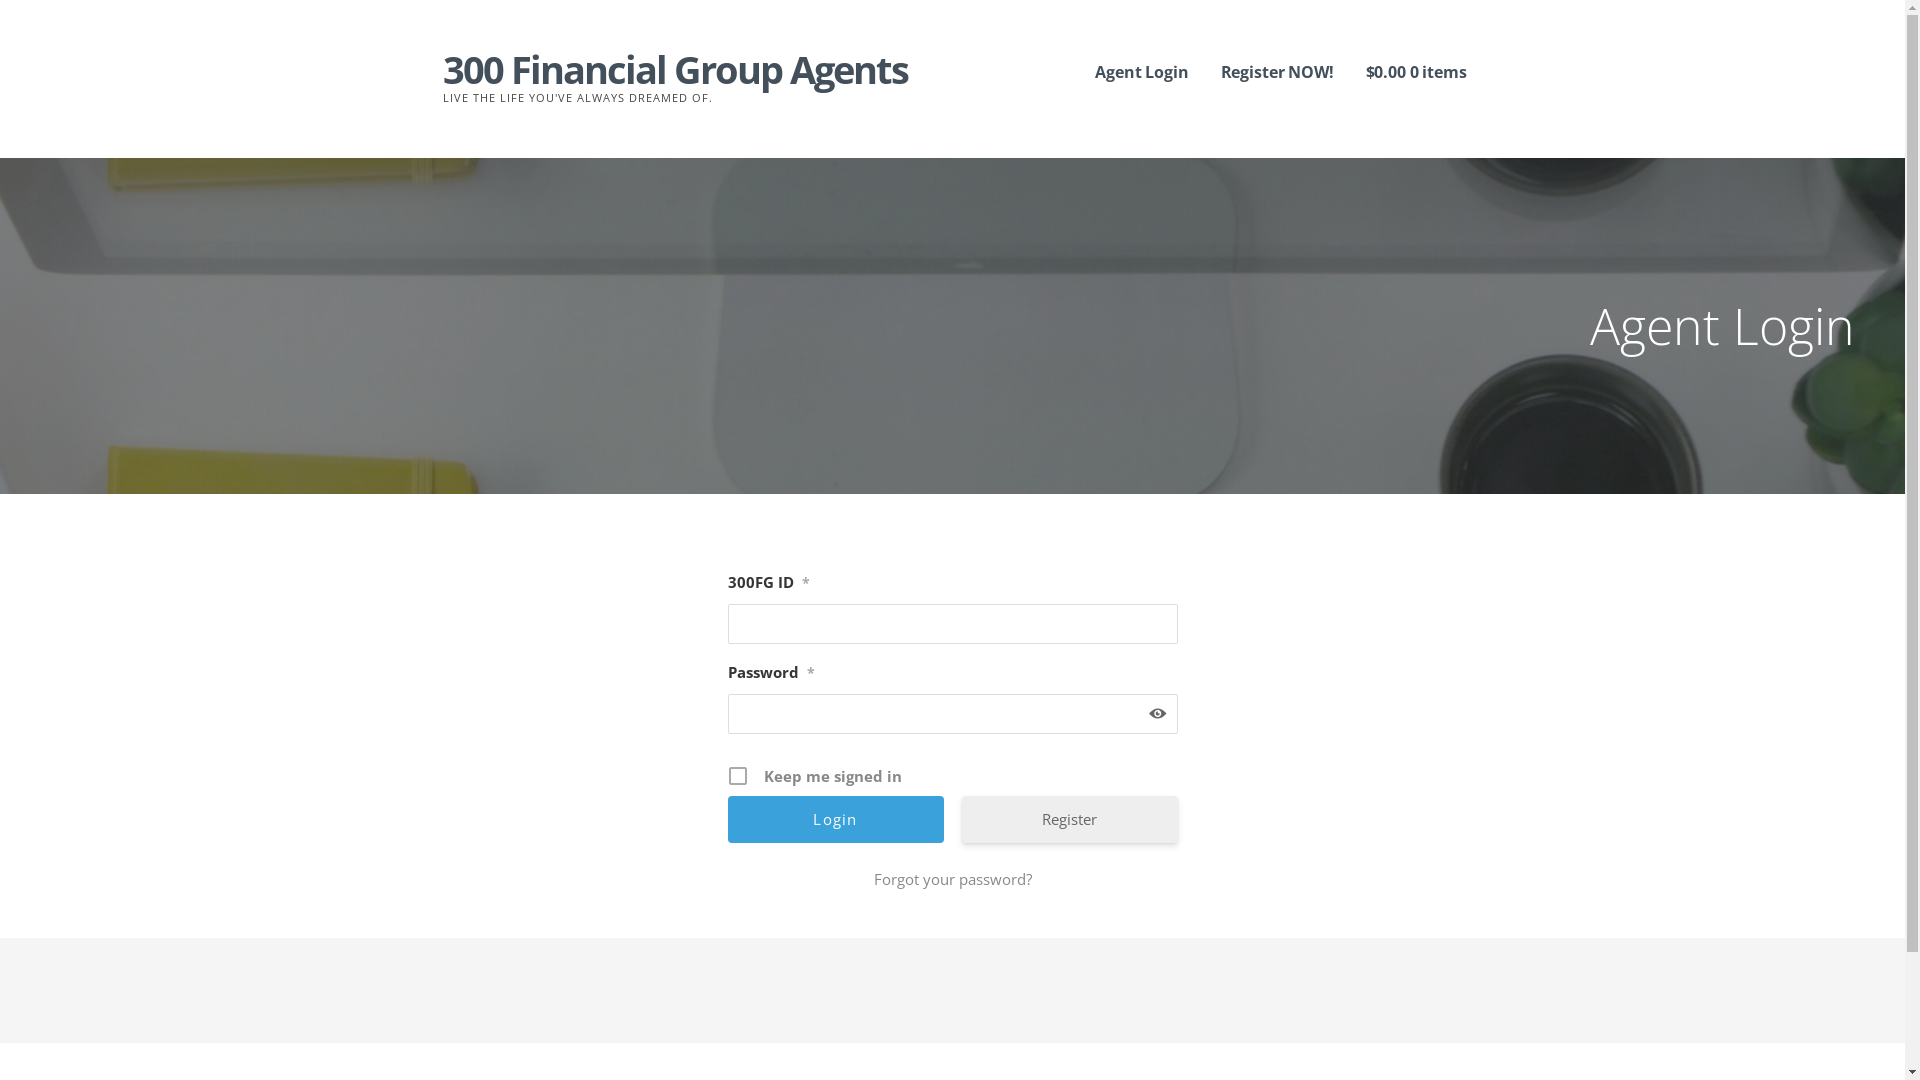 The image size is (1920, 1080). I want to click on Register, so click(1070, 820).